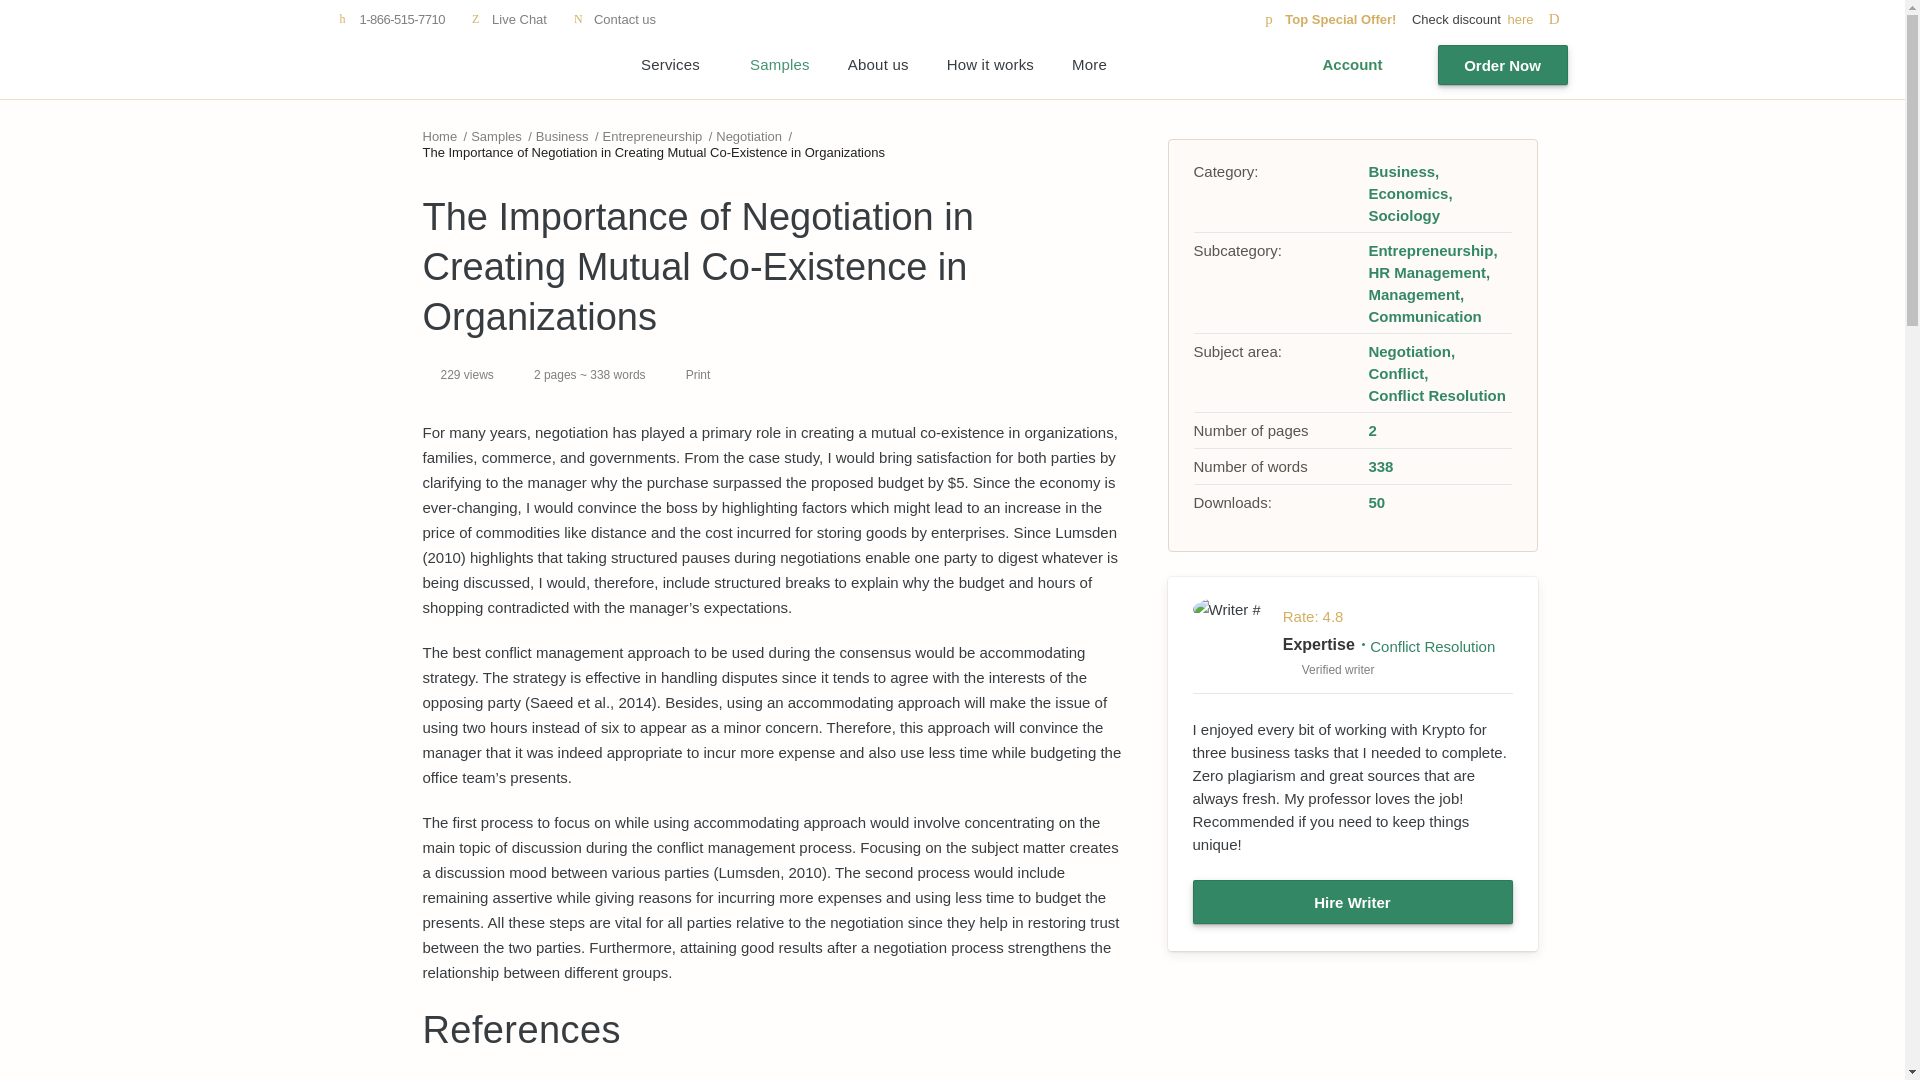  What do you see at coordinates (780, 65) in the screenshot?
I see `Samples` at bounding box center [780, 65].